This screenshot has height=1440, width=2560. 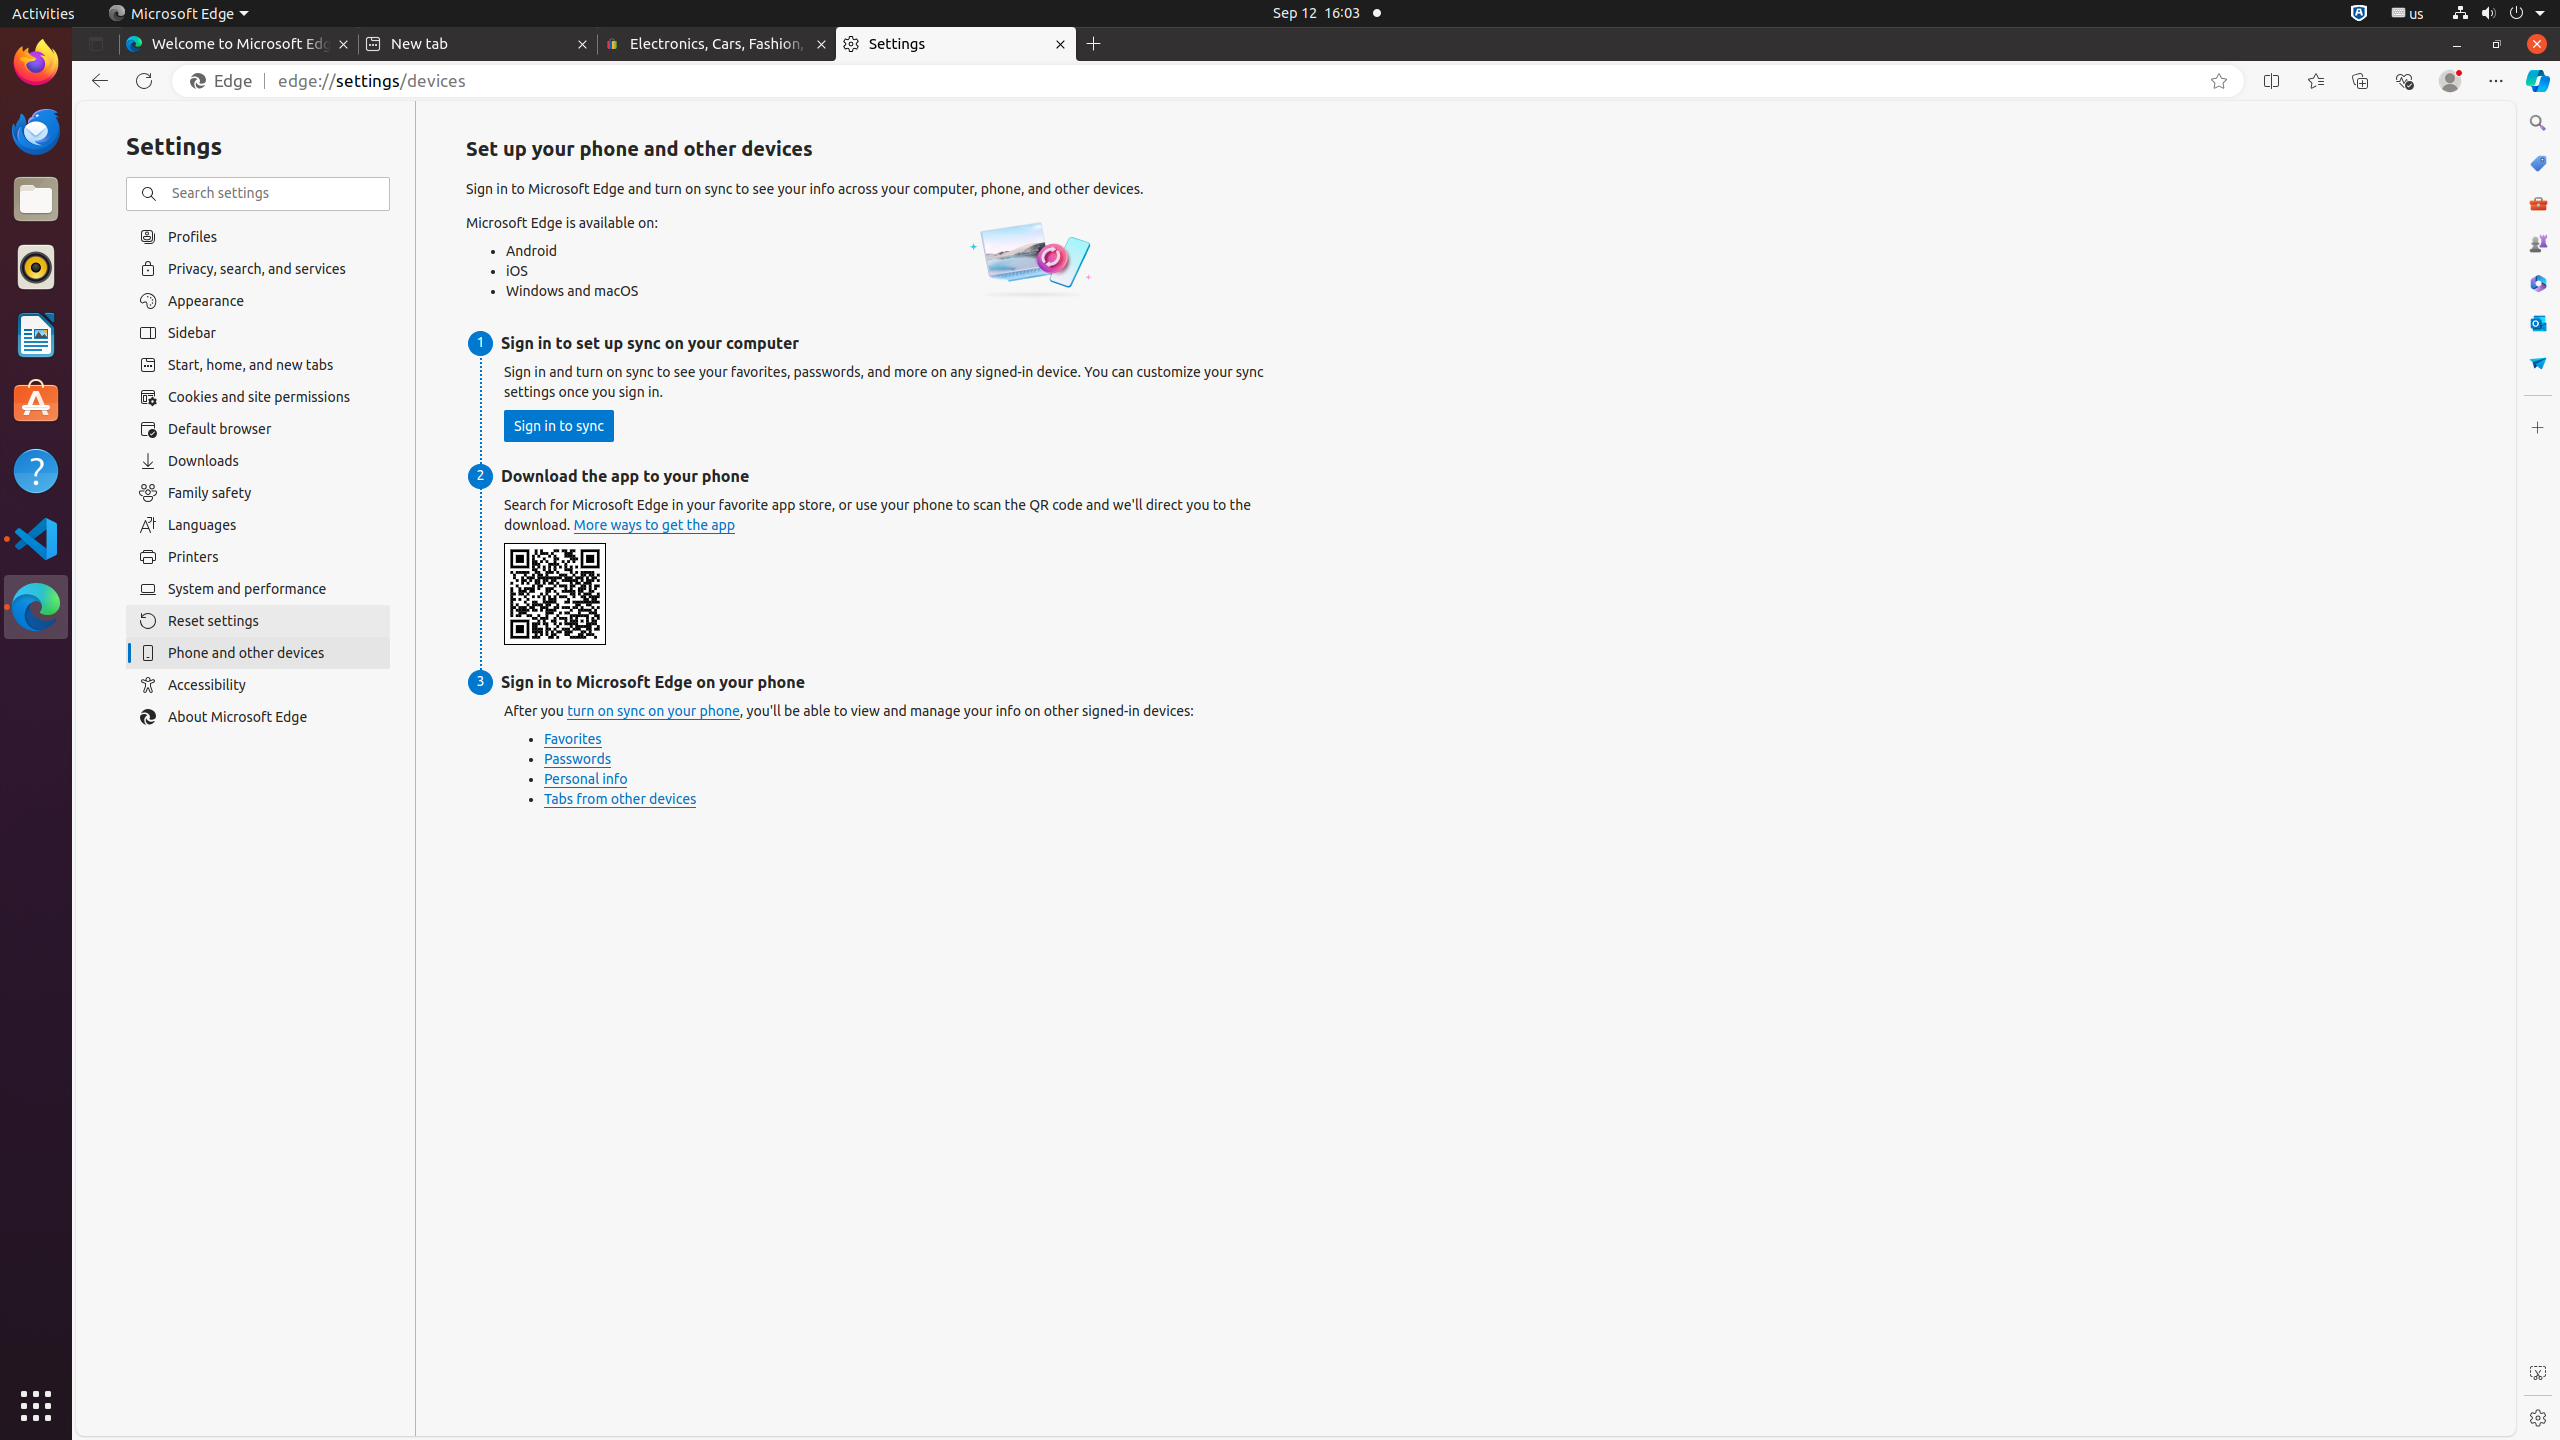 I want to click on Appearance, so click(x=258, y=301).